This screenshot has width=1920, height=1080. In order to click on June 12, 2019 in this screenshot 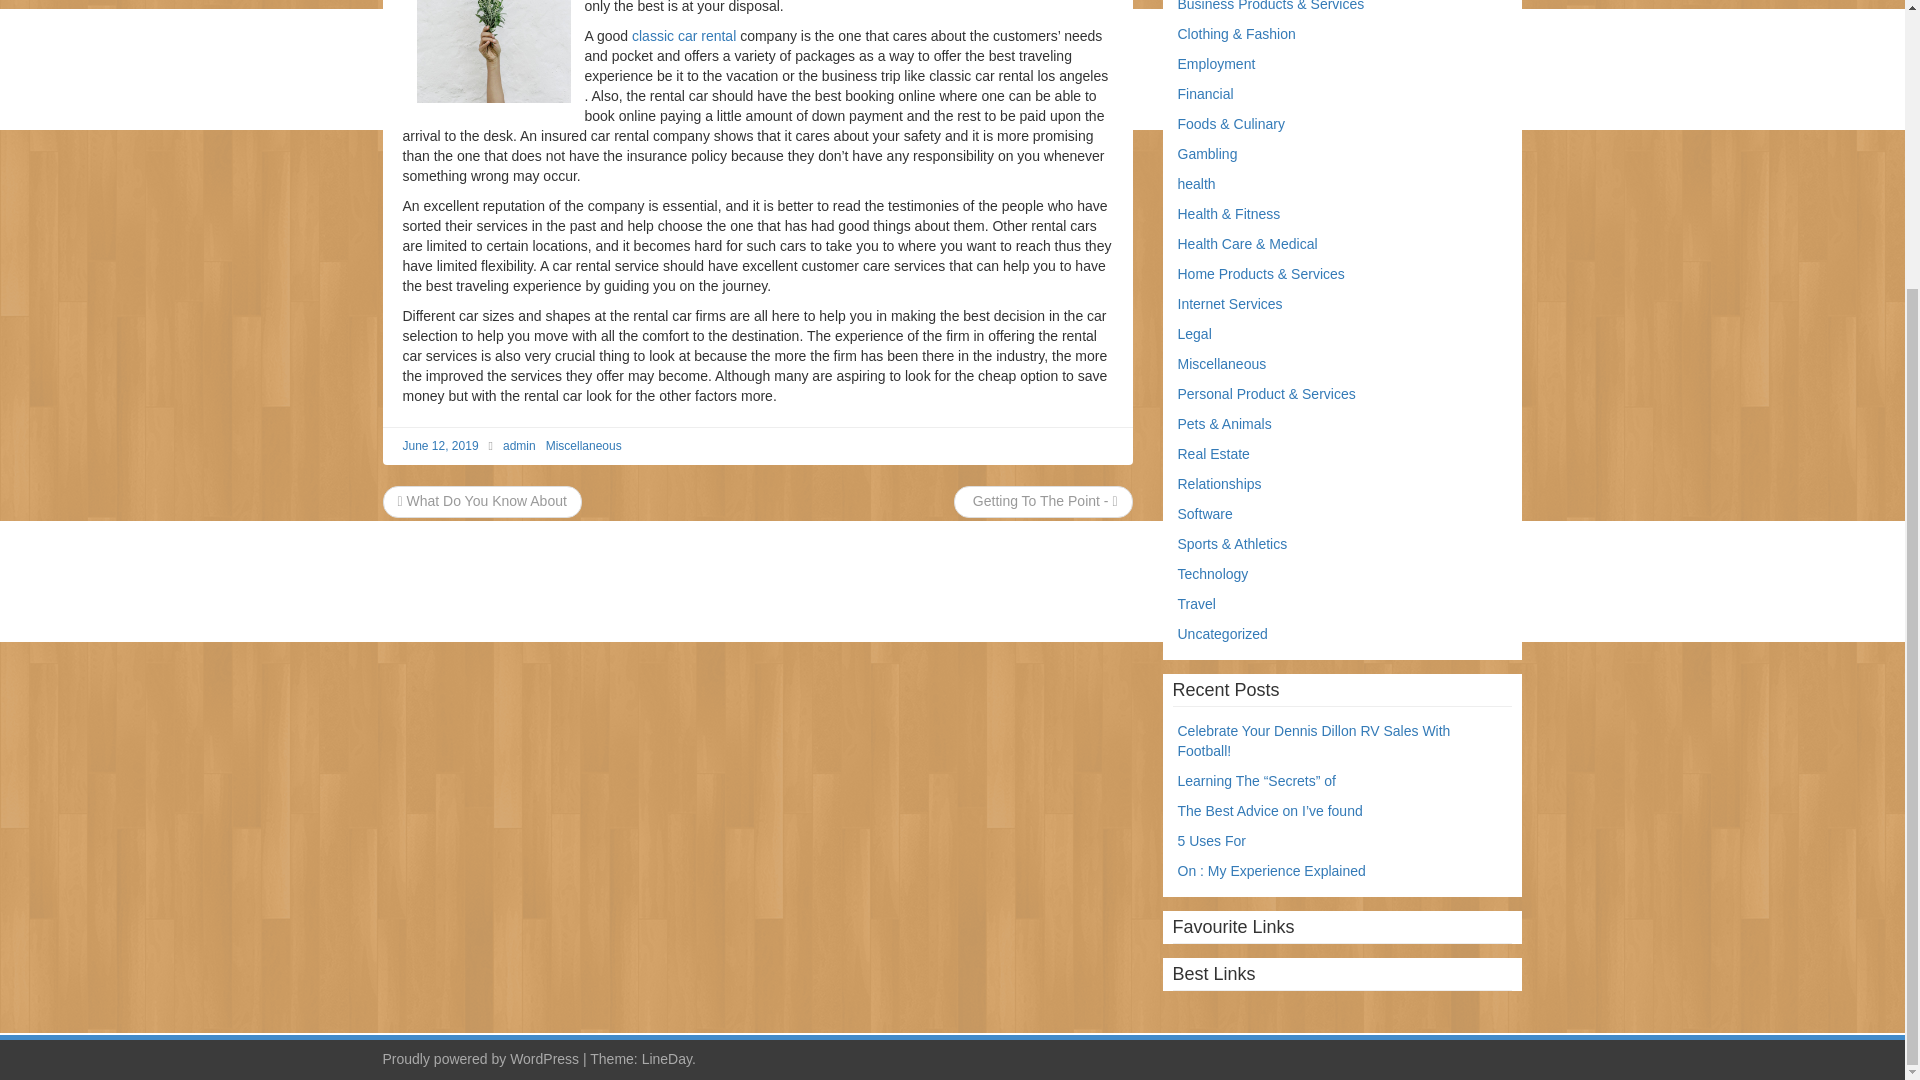, I will do `click(440, 445)`.